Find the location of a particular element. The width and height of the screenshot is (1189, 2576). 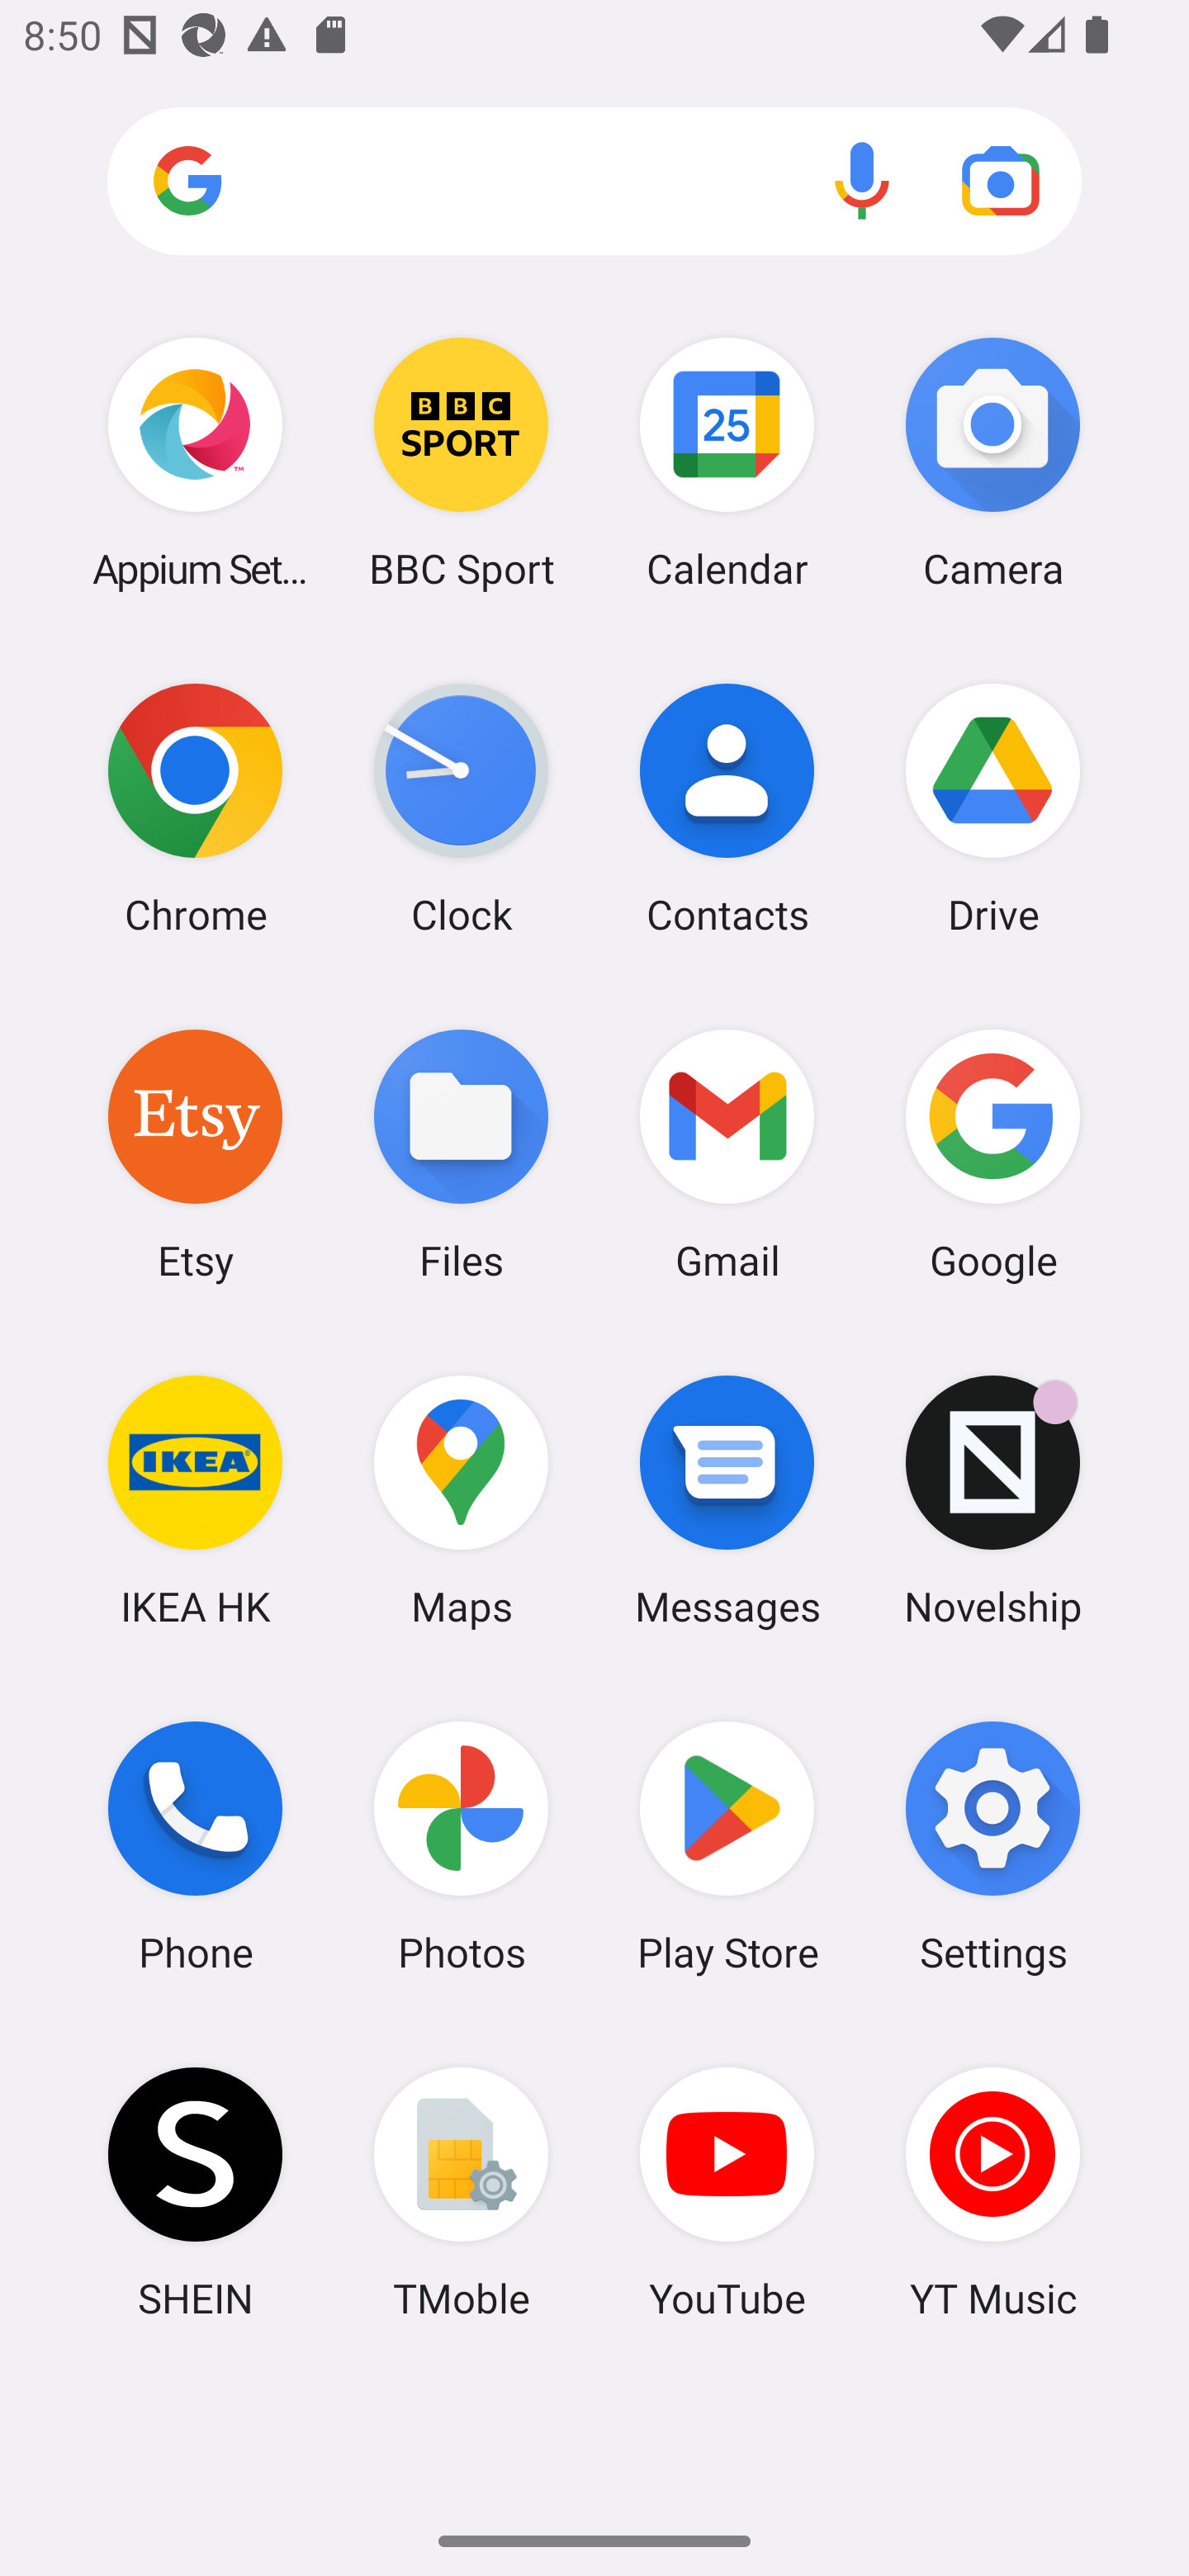

Novelship Novelship has 2 notifications is located at coordinates (992, 1500).